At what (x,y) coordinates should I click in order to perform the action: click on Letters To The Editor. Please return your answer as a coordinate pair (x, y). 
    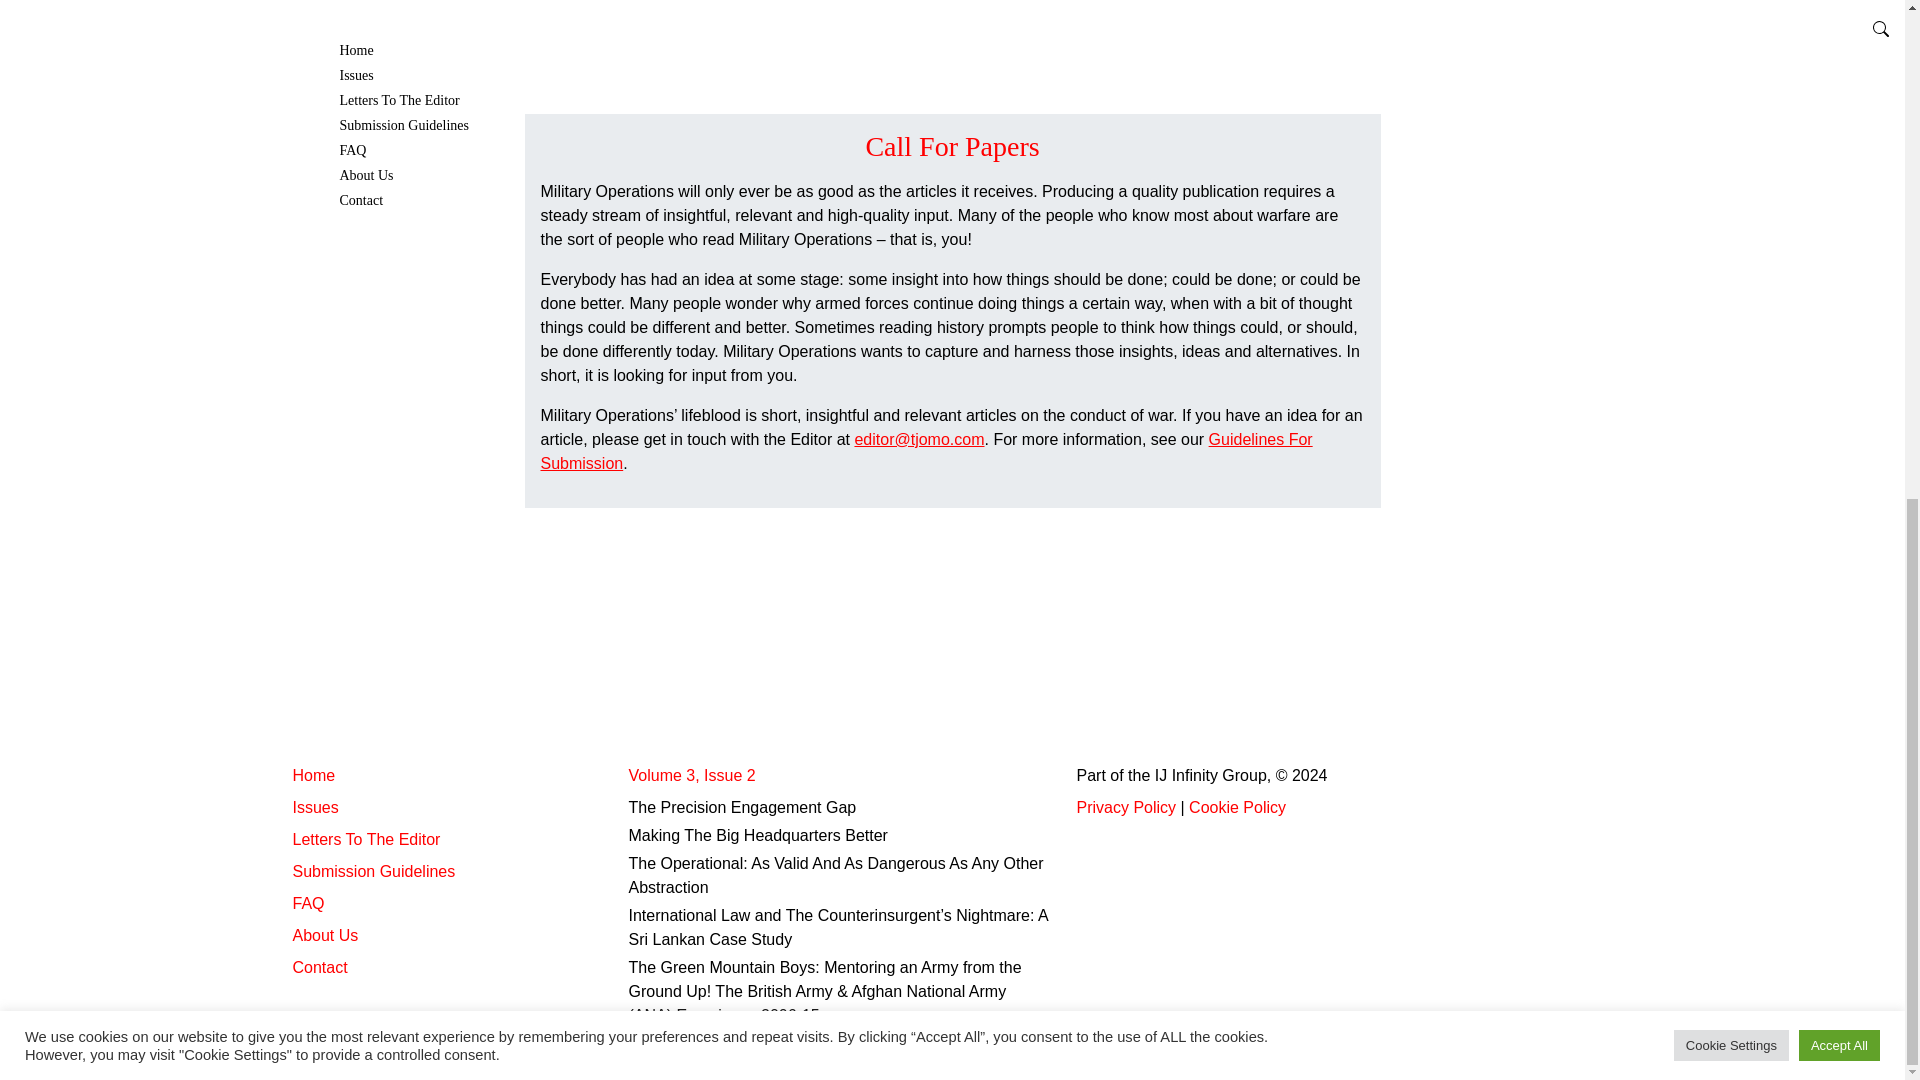
    Looking at the image, I should click on (365, 838).